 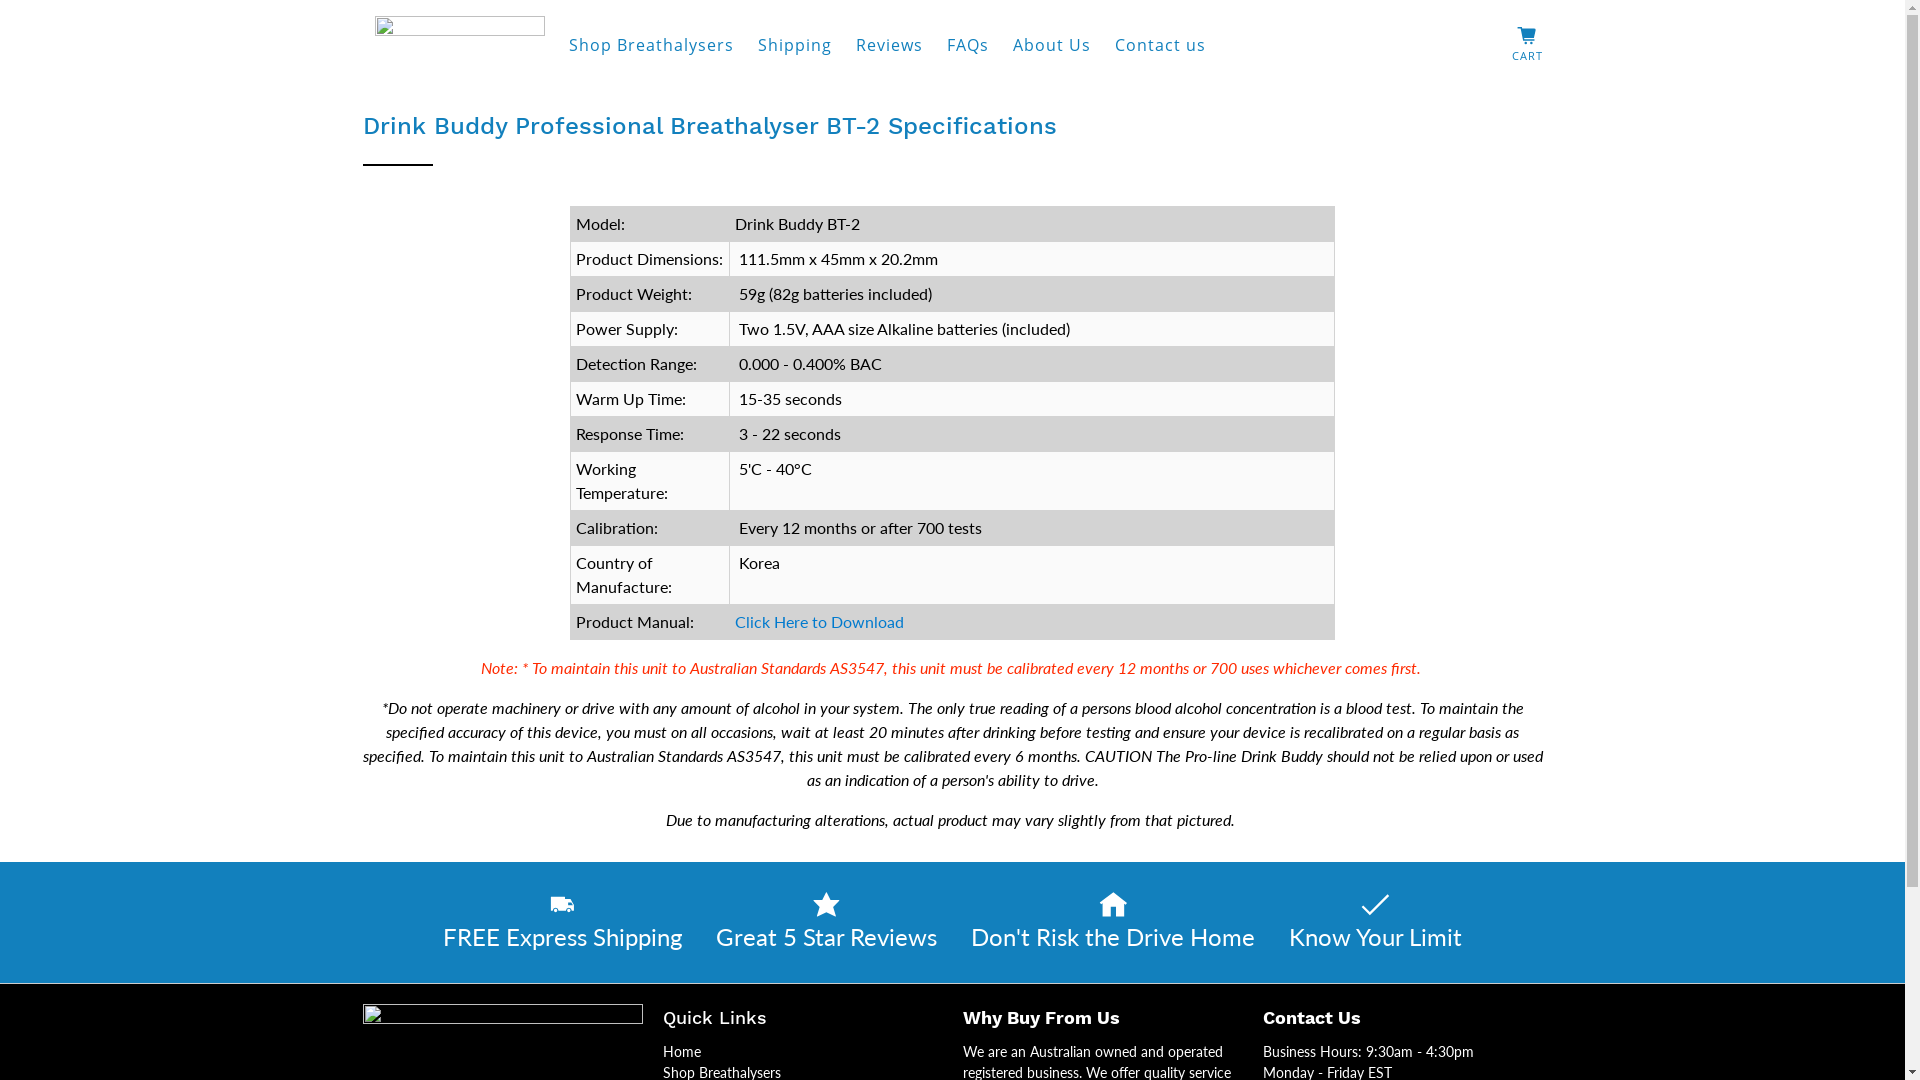 What do you see at coordinates (967, 45) in the screenshot?
I see `FAQs` at bounding box center [967, 45].